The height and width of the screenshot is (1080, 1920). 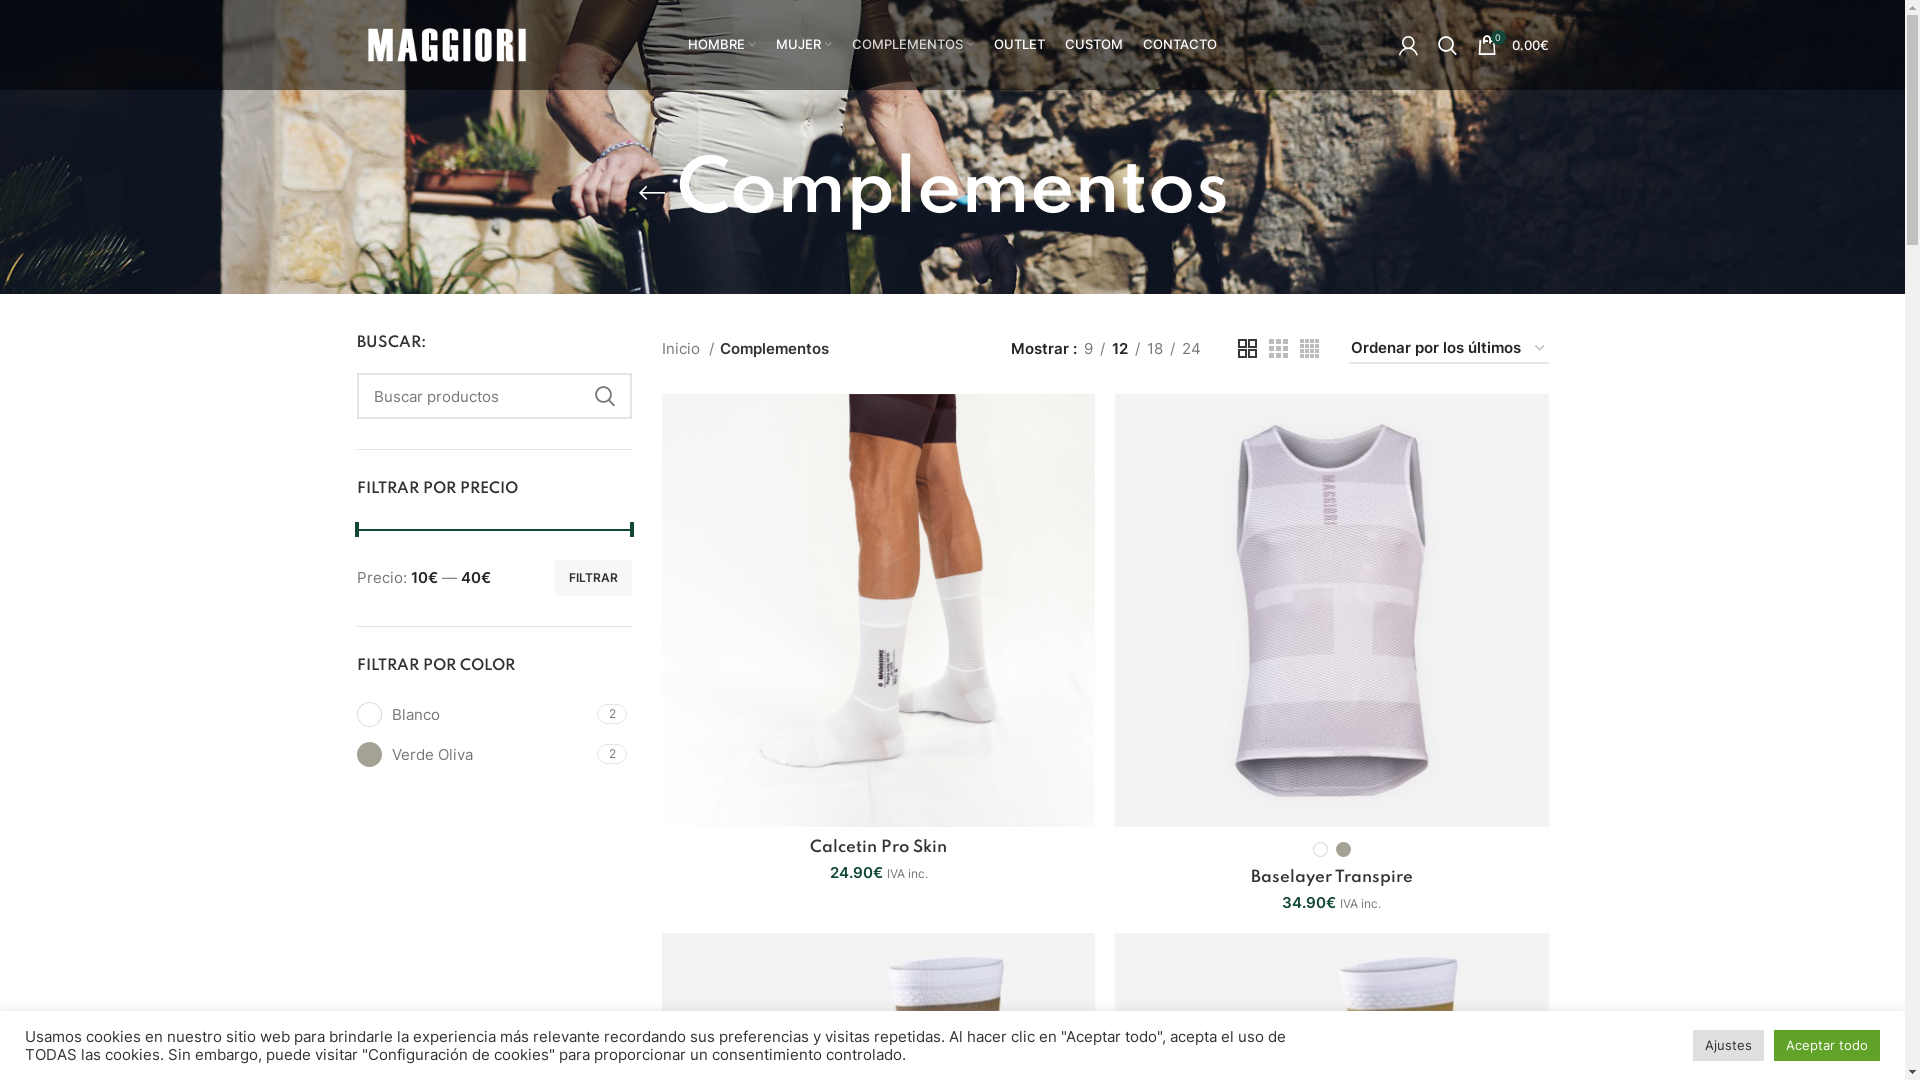 What do you see at coordinates (1827, 1046) in the screenshot?
I see `Aceptar todo` at bounding box center [1827, 1046].